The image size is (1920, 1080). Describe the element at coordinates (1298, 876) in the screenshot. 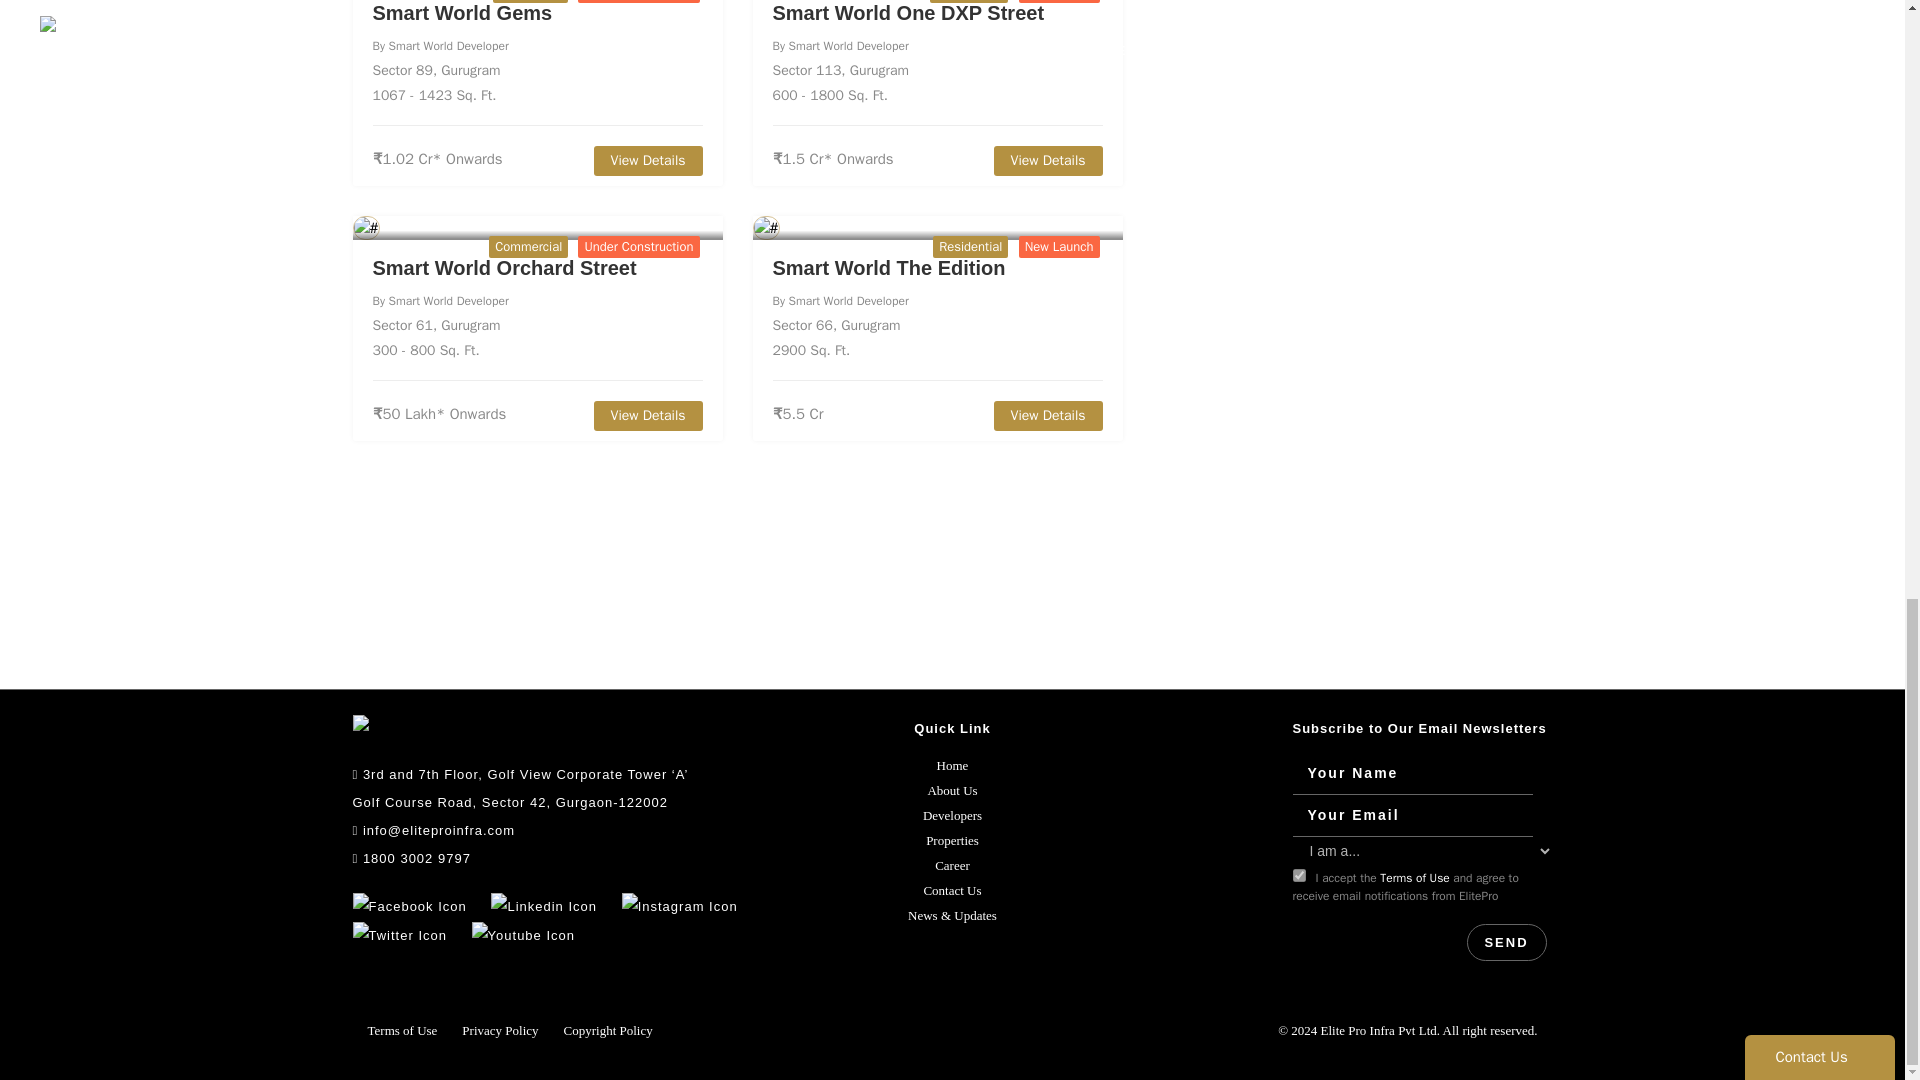

I see `on` at that location.